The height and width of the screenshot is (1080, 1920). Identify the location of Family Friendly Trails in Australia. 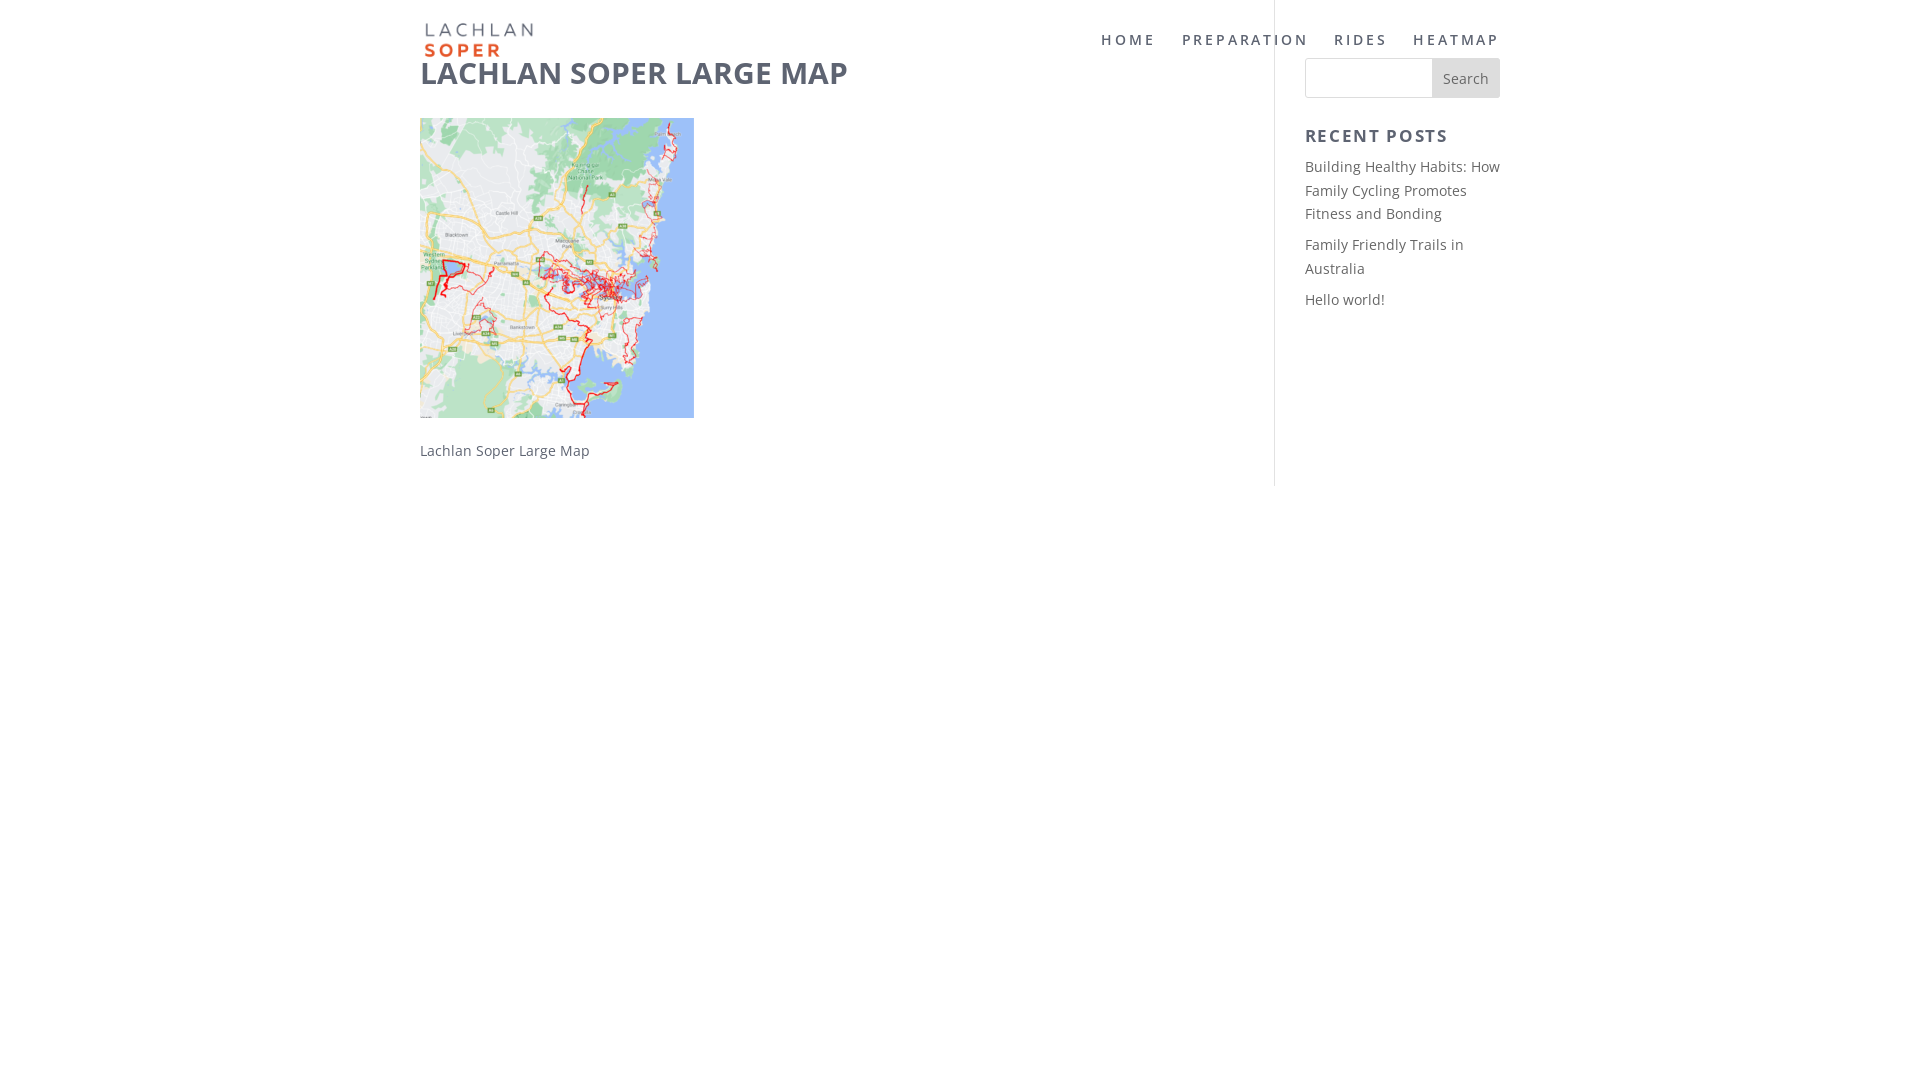
(1384, 256).